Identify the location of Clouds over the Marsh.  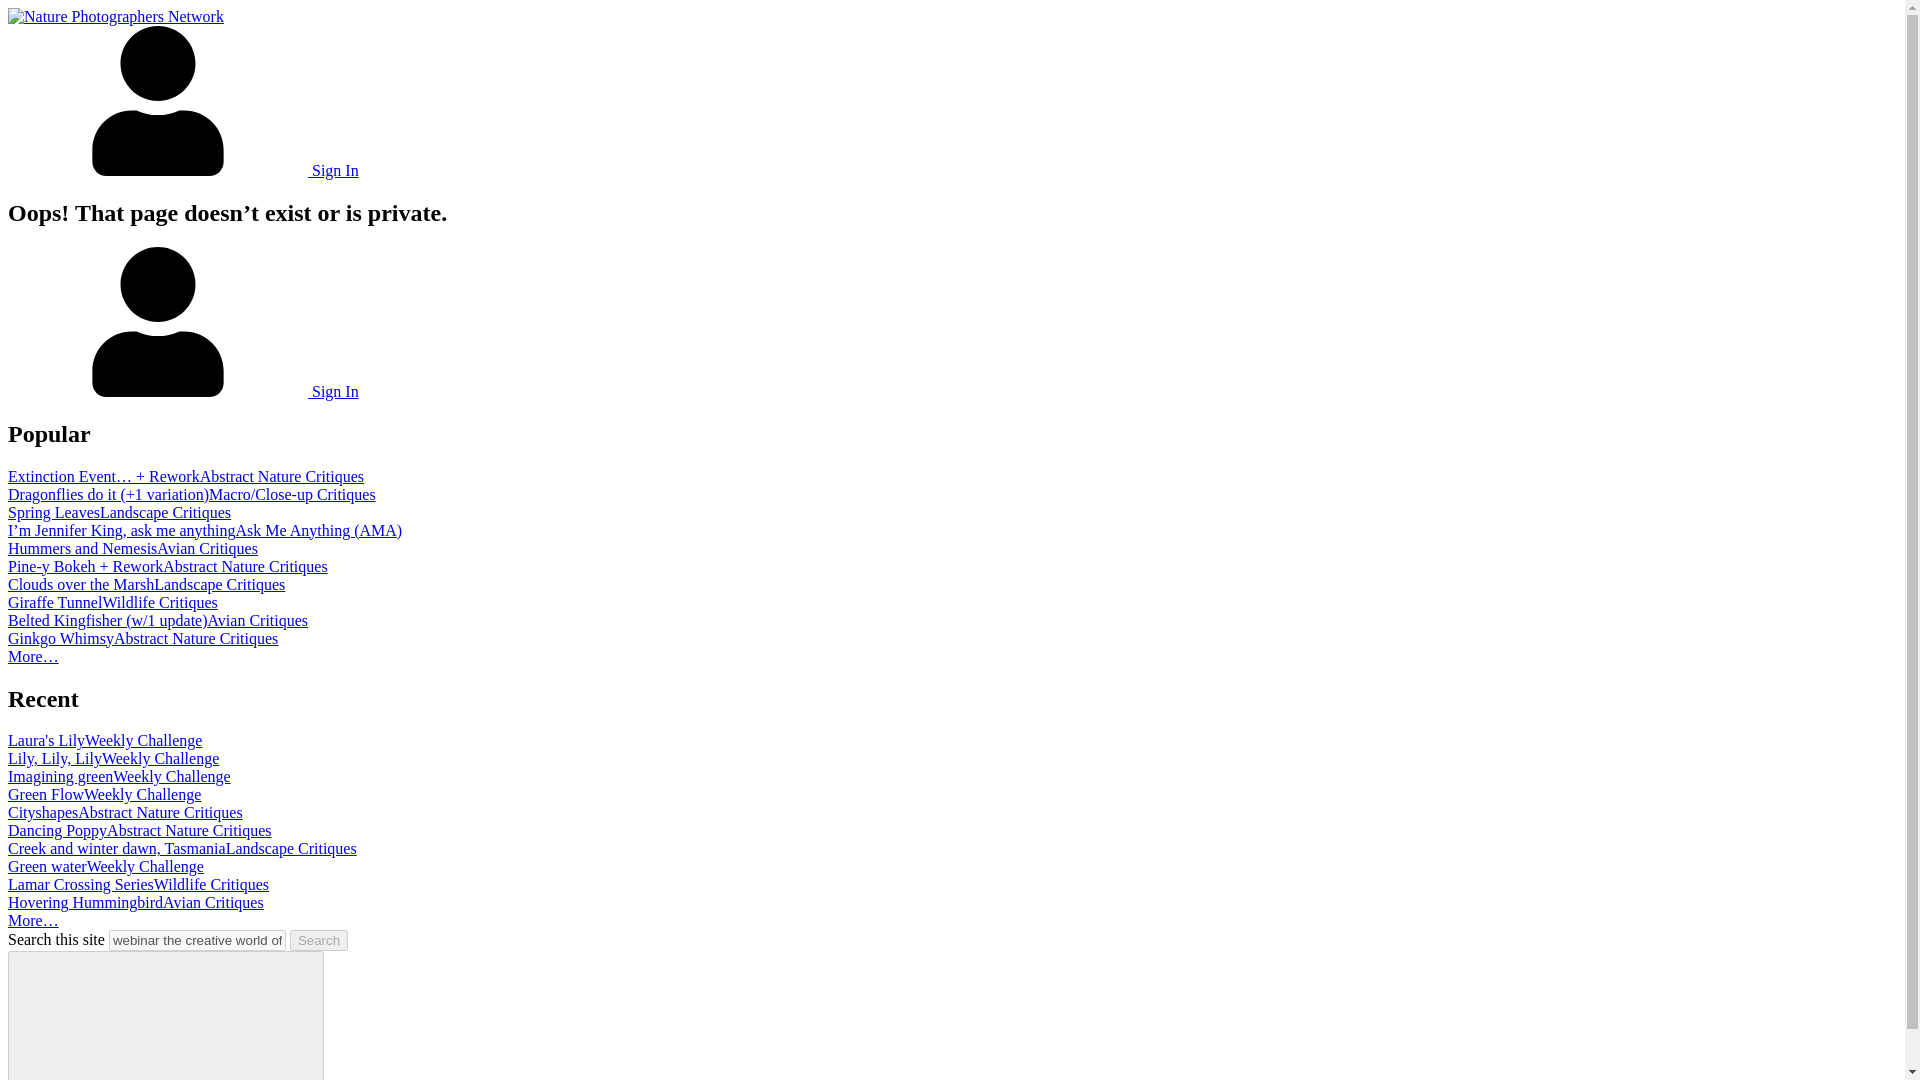
(80, 584).